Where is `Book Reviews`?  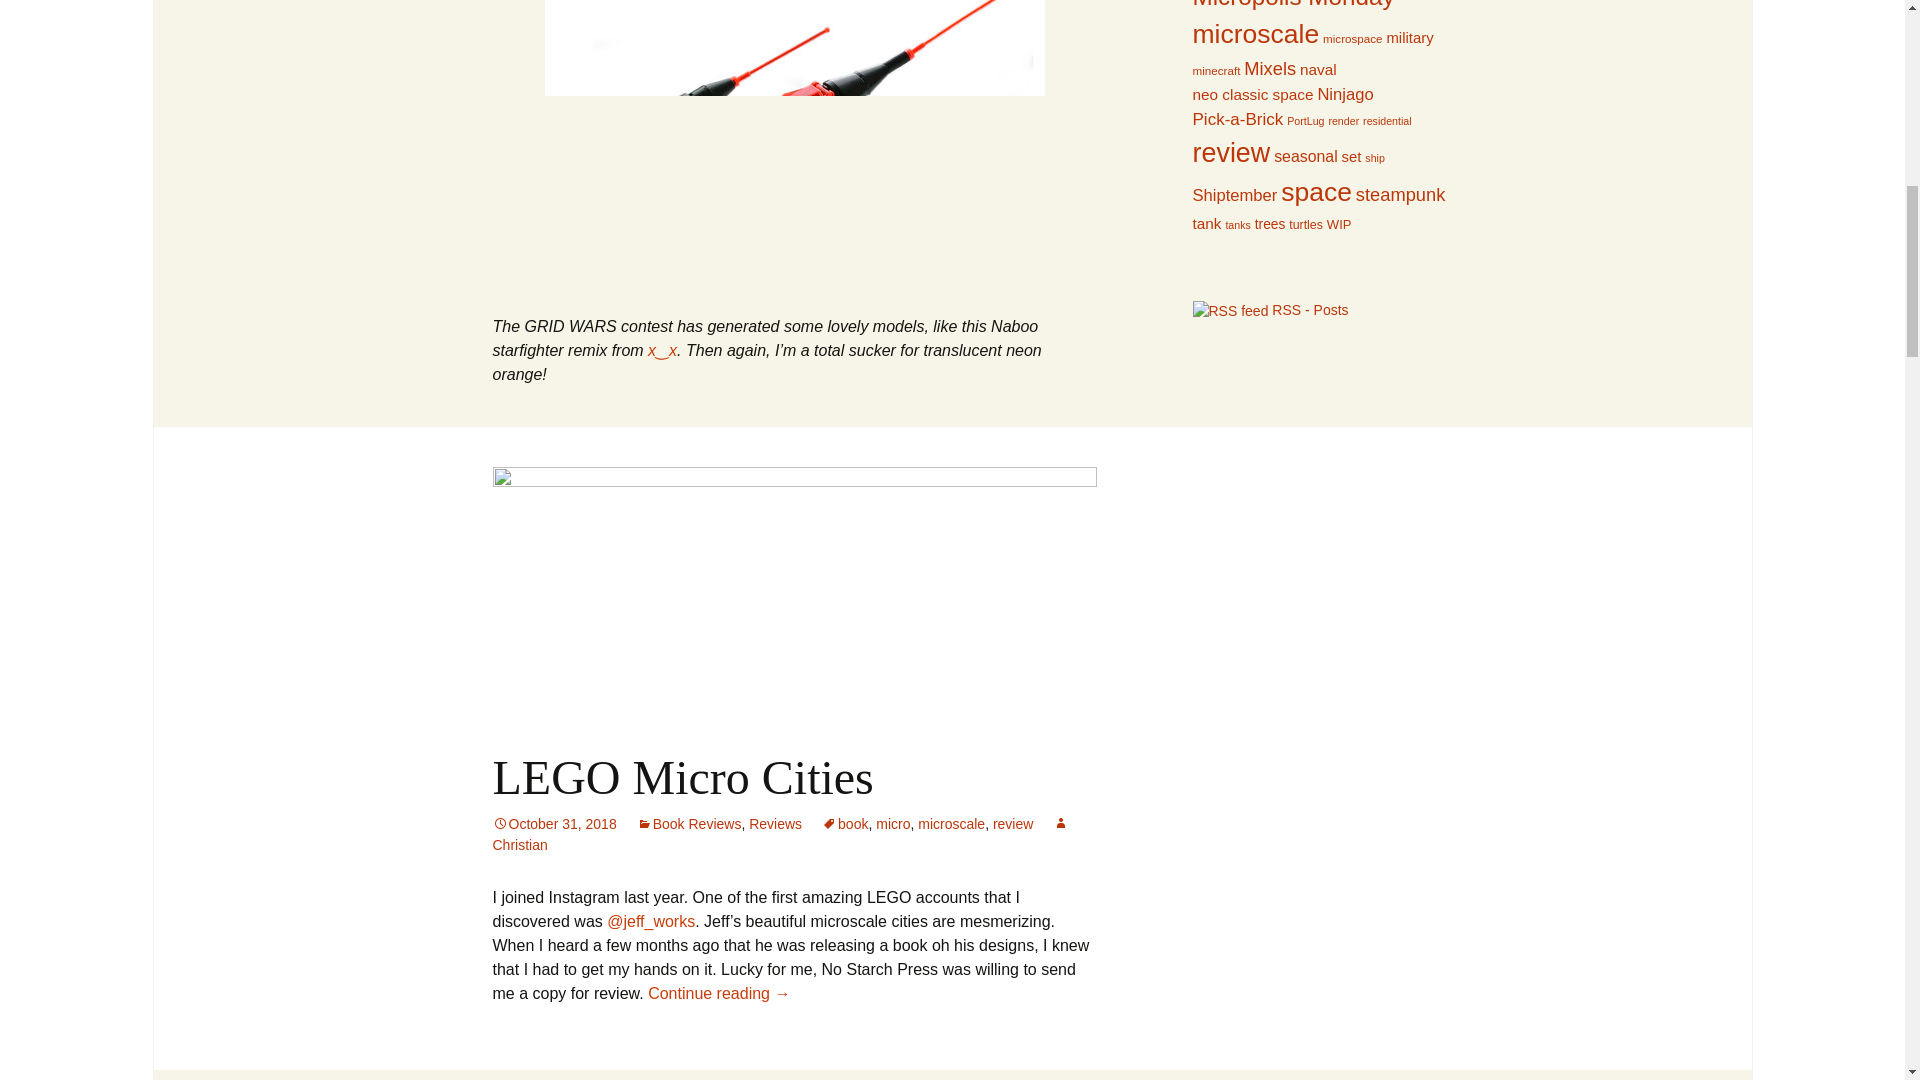
Book Reviews is located at coordinates (689, 824).